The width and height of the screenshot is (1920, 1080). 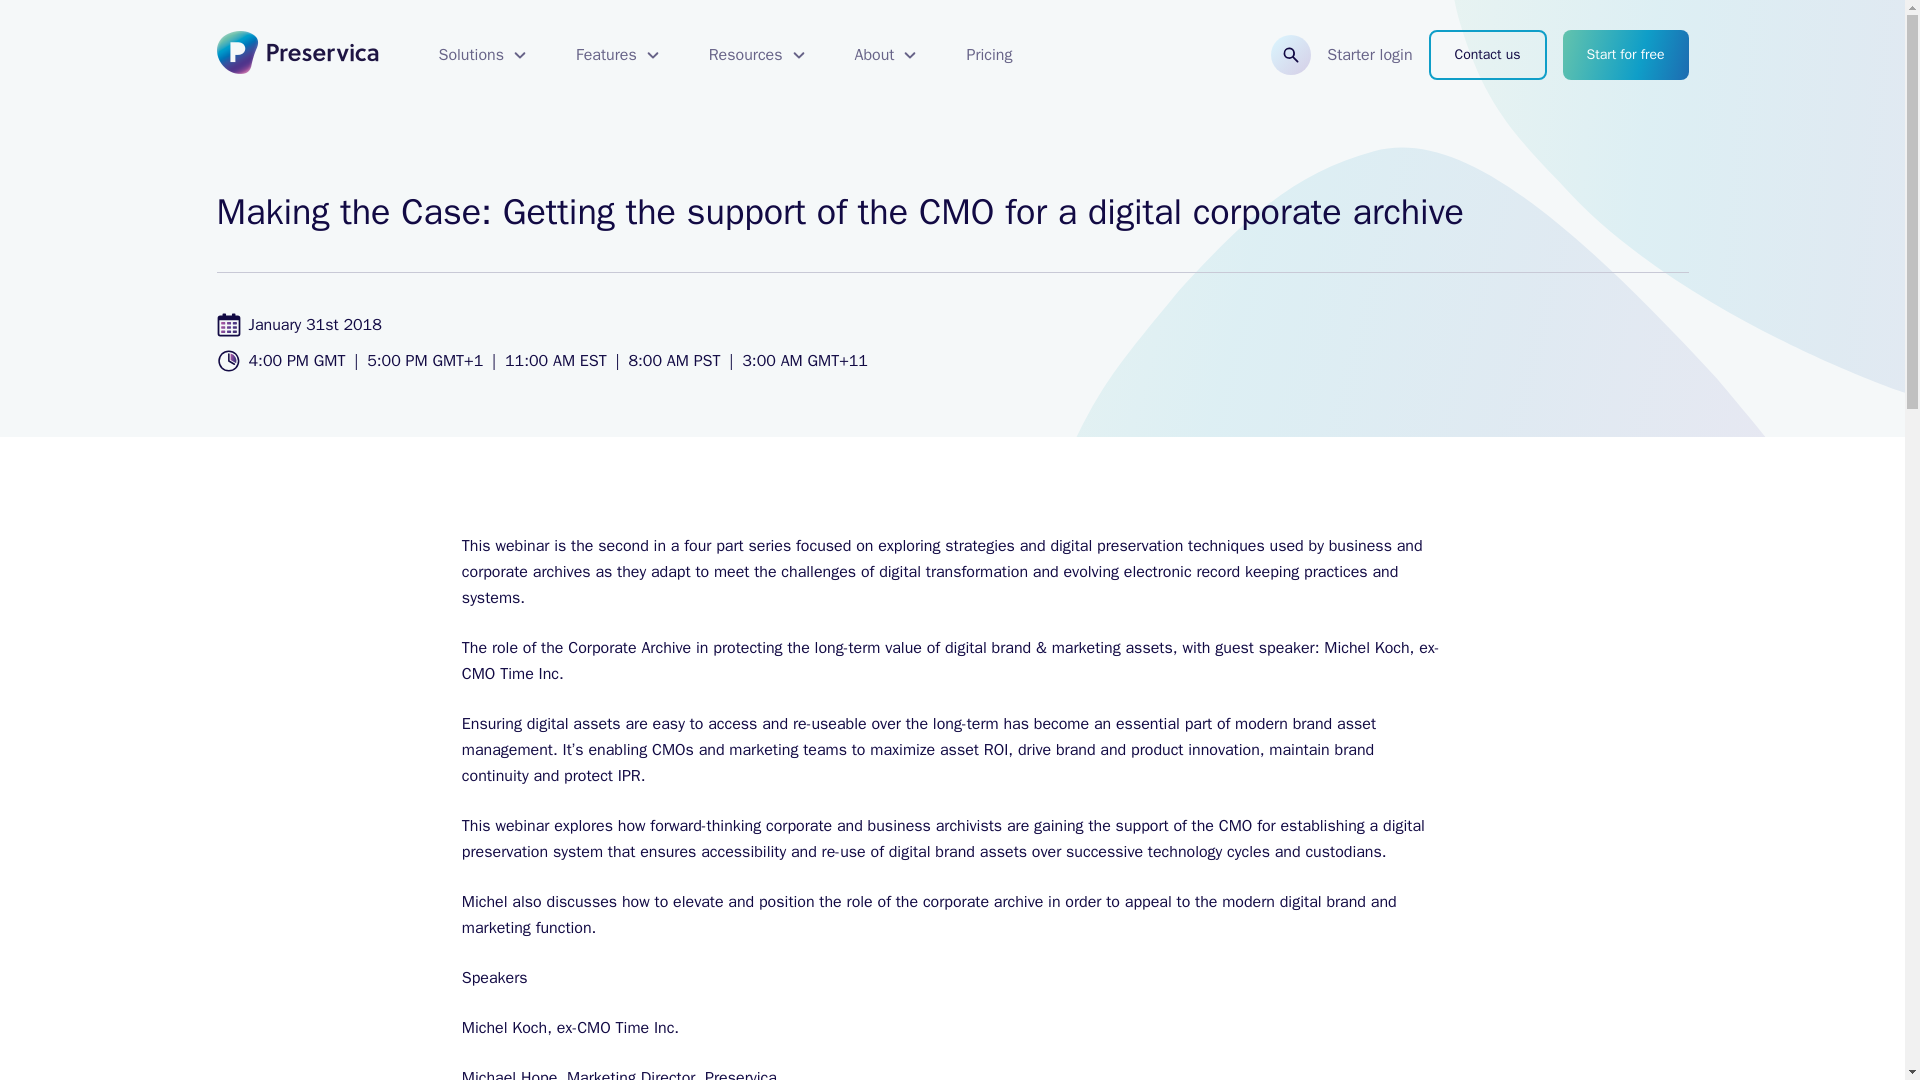 What do you see at coordinates (618, 54) in the screenshot?
I see `Features` at bounding box center [618, 54].